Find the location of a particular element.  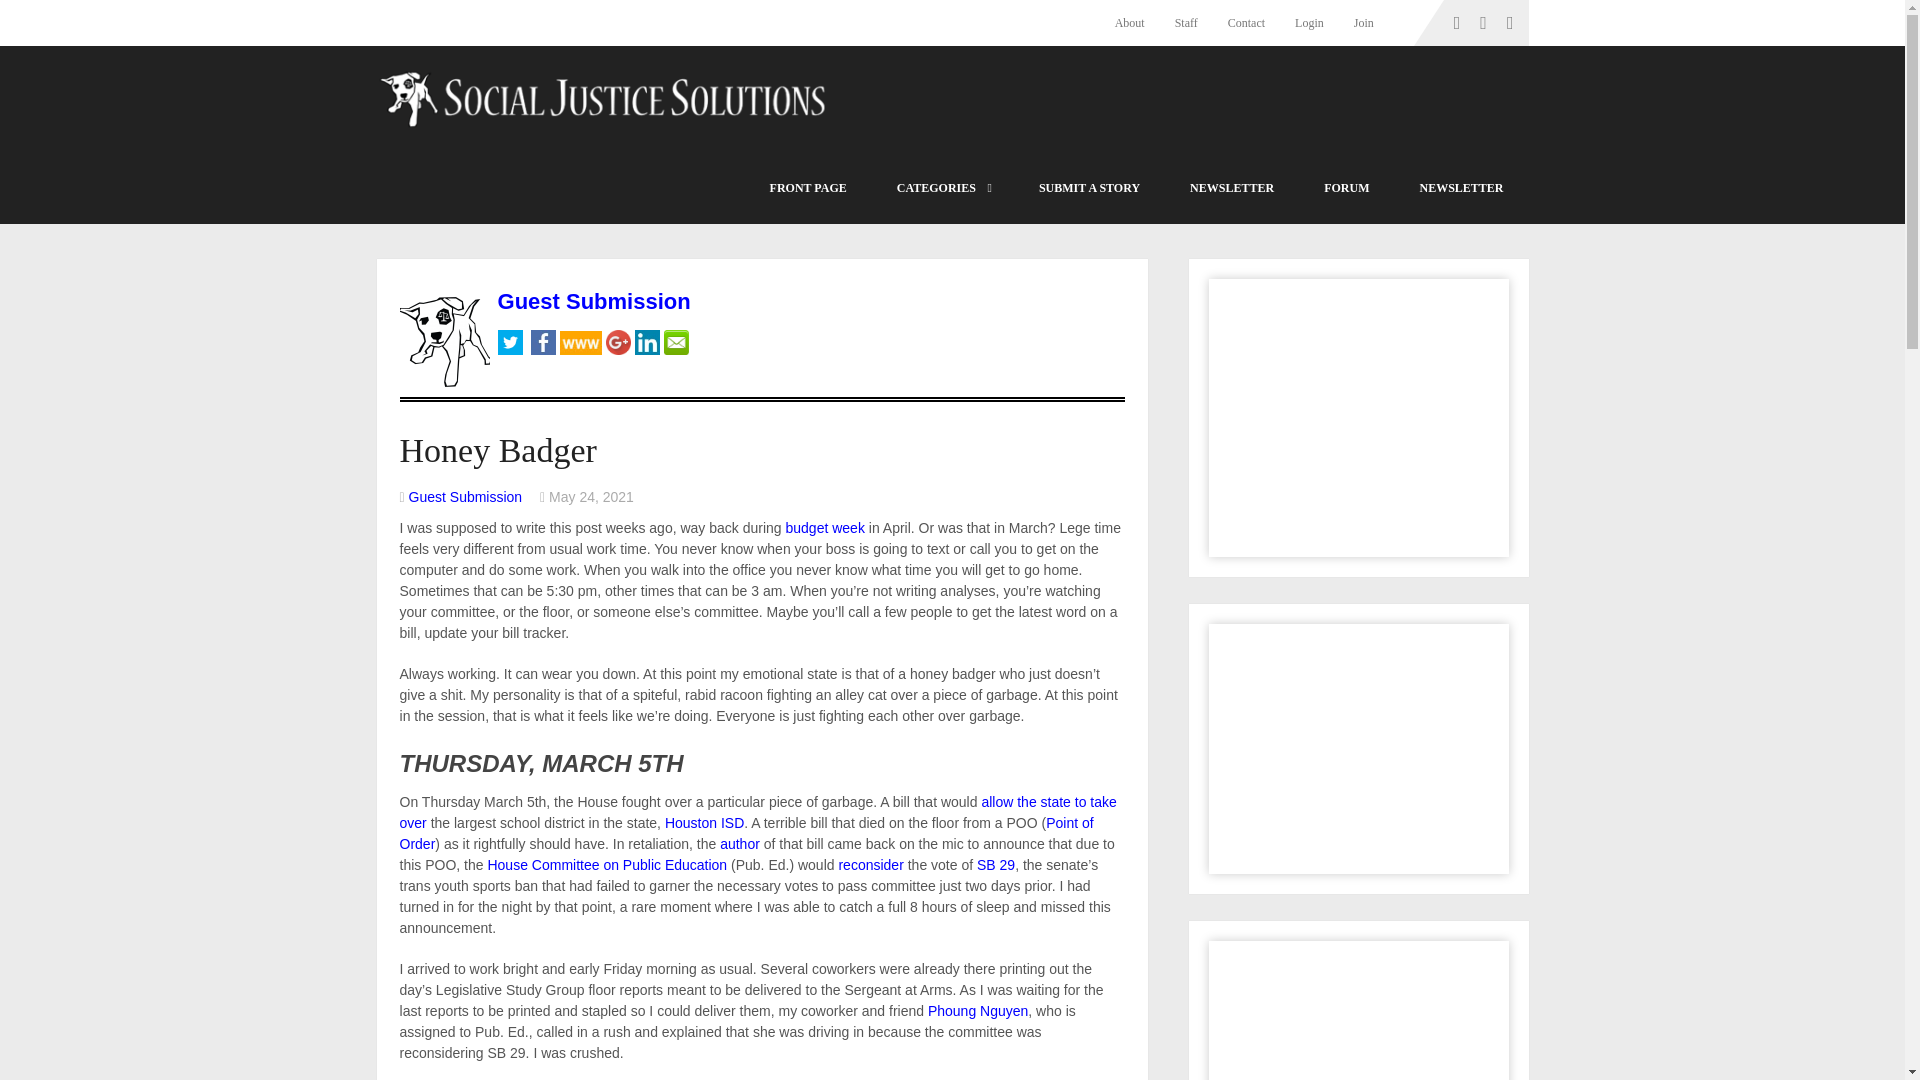

Join is located at coordinates (1363, 22).